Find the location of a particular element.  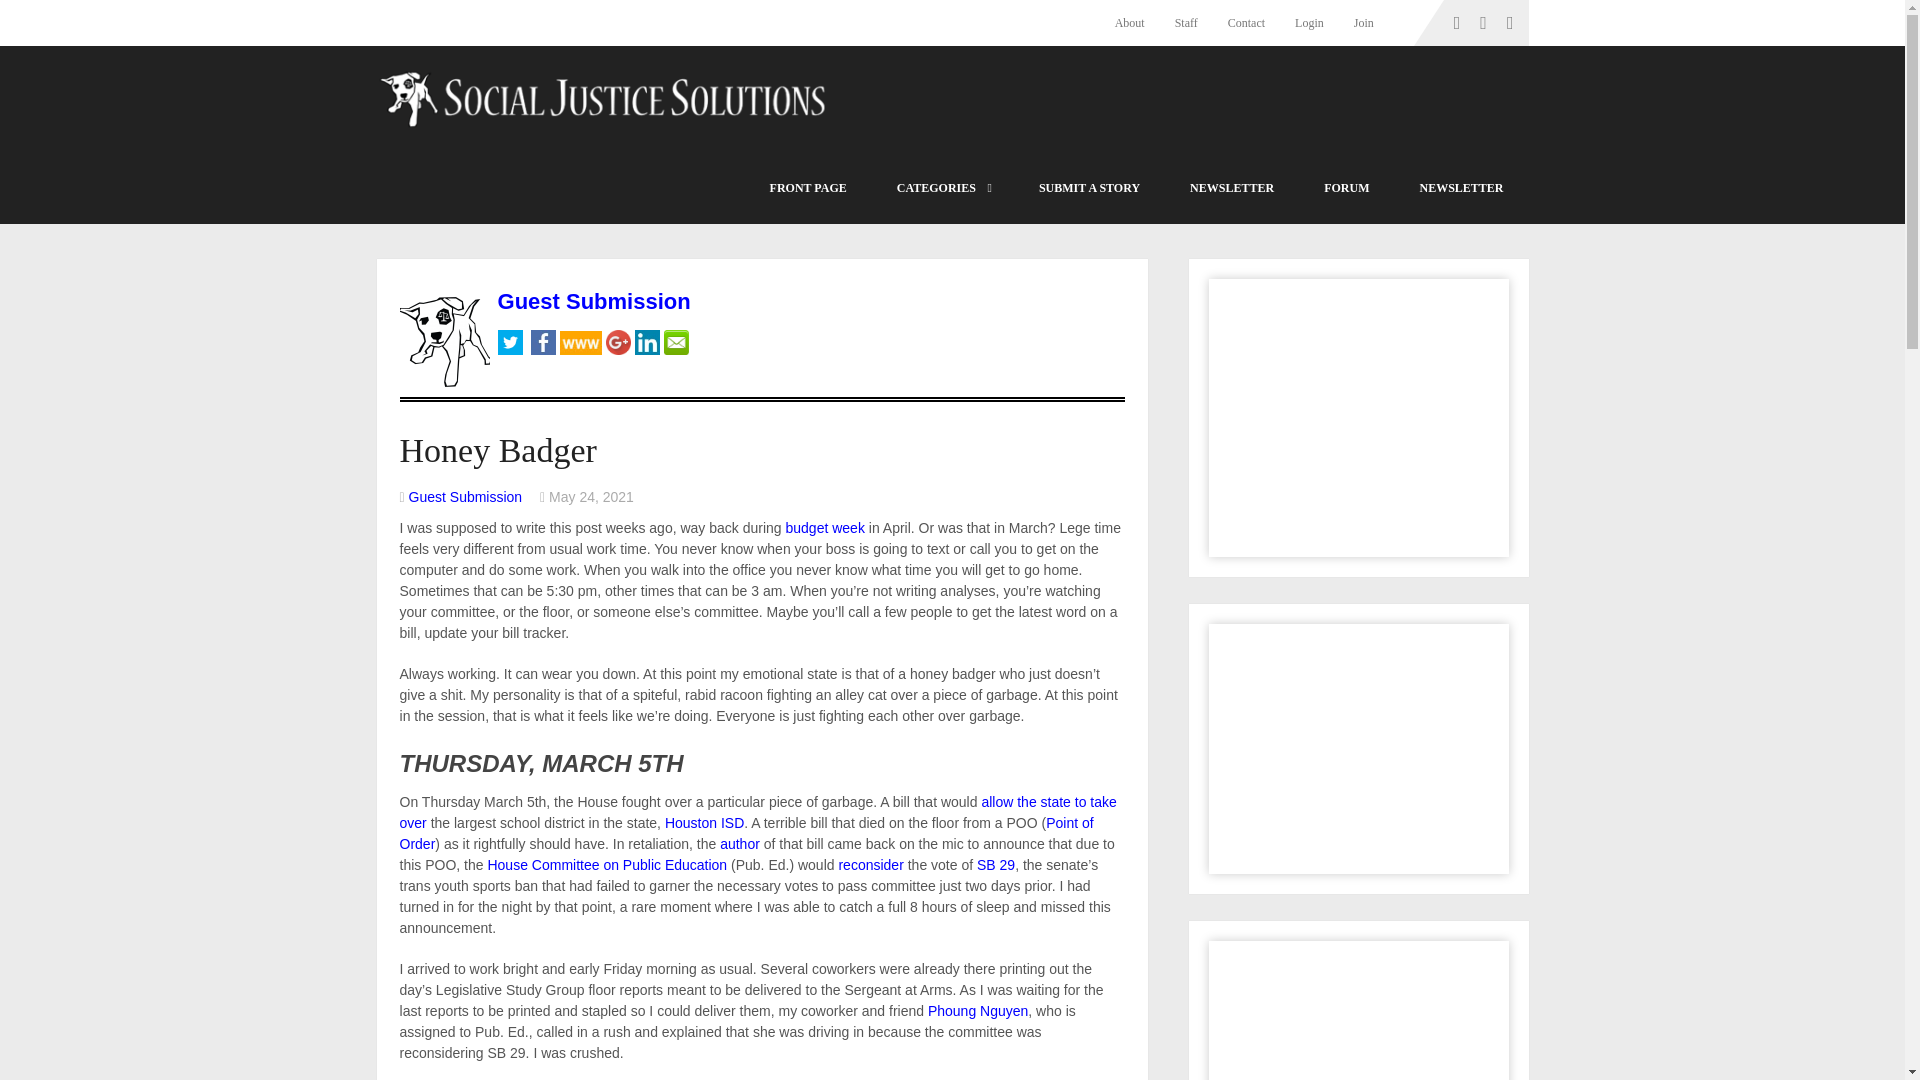

Join is located at coordinates (1363, 22).